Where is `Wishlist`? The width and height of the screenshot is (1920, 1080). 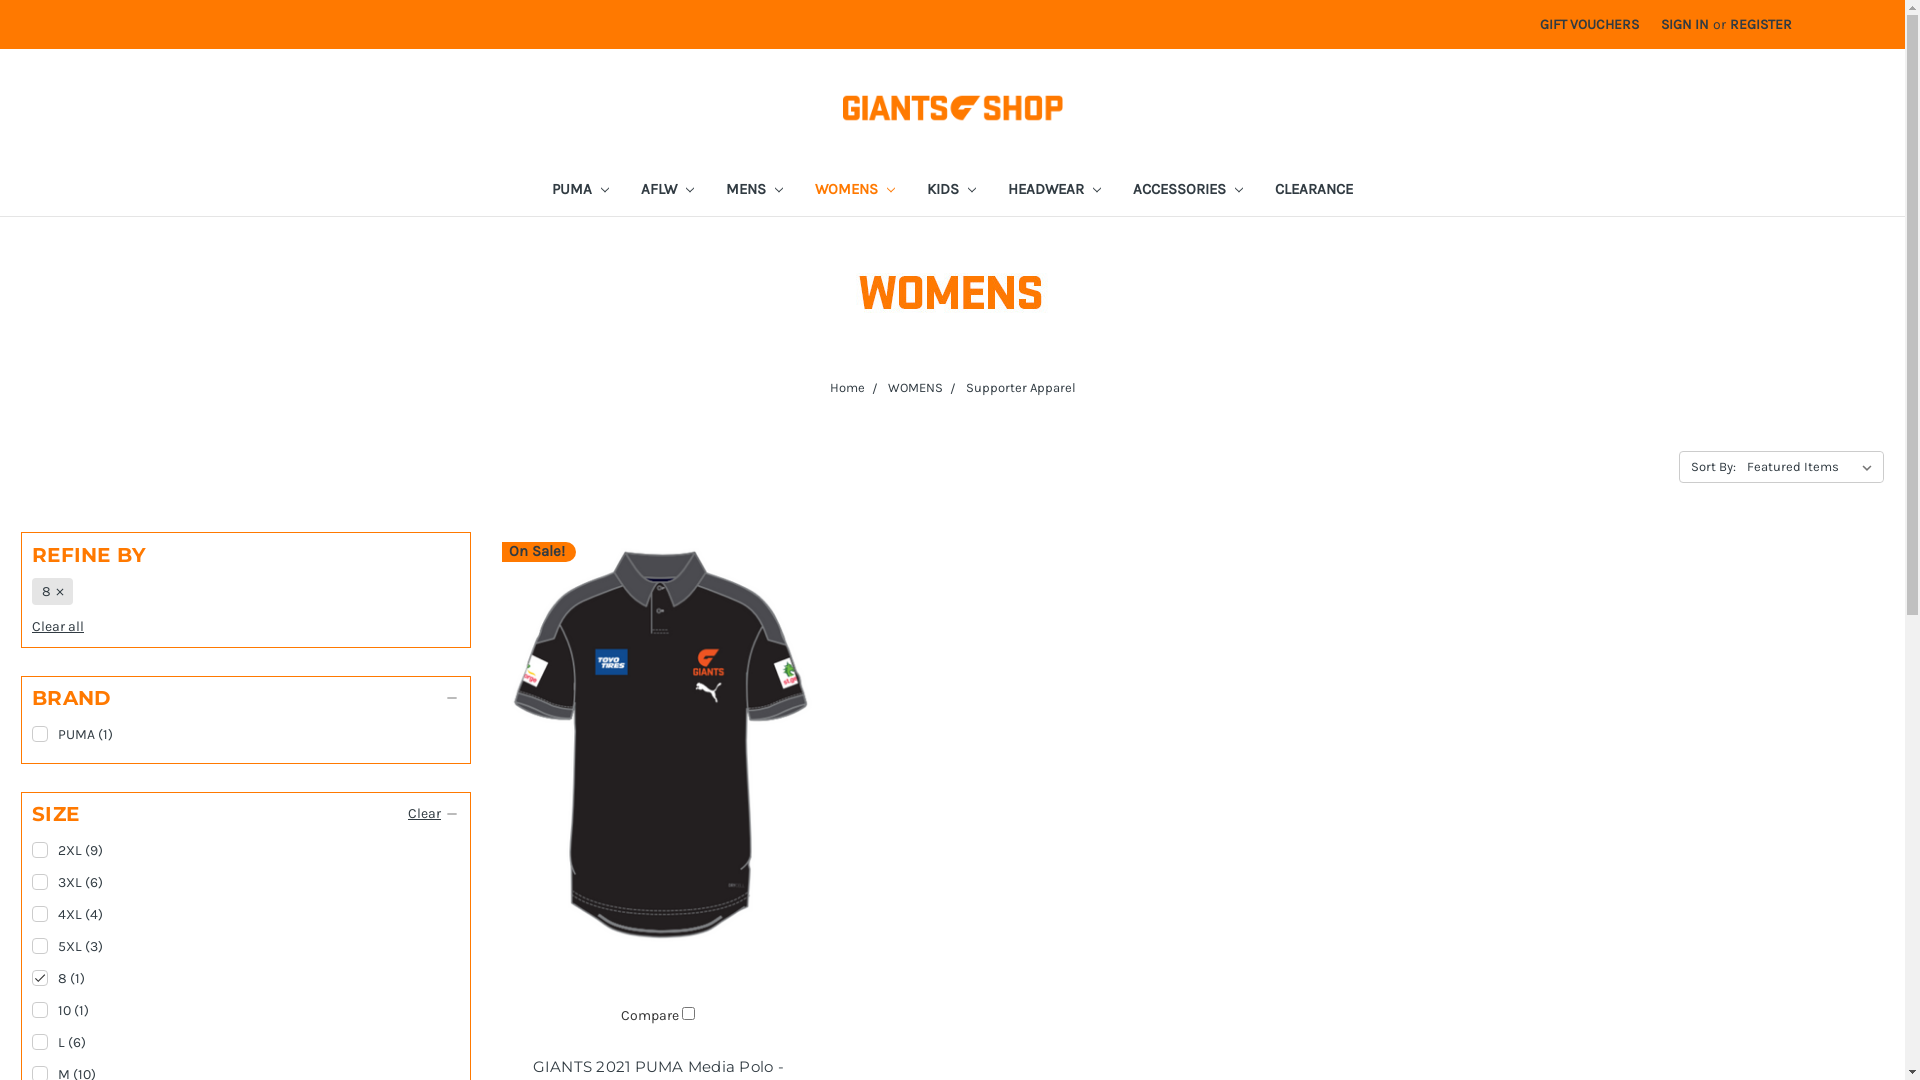 Wishlist is located at coordinates (1851, 14).